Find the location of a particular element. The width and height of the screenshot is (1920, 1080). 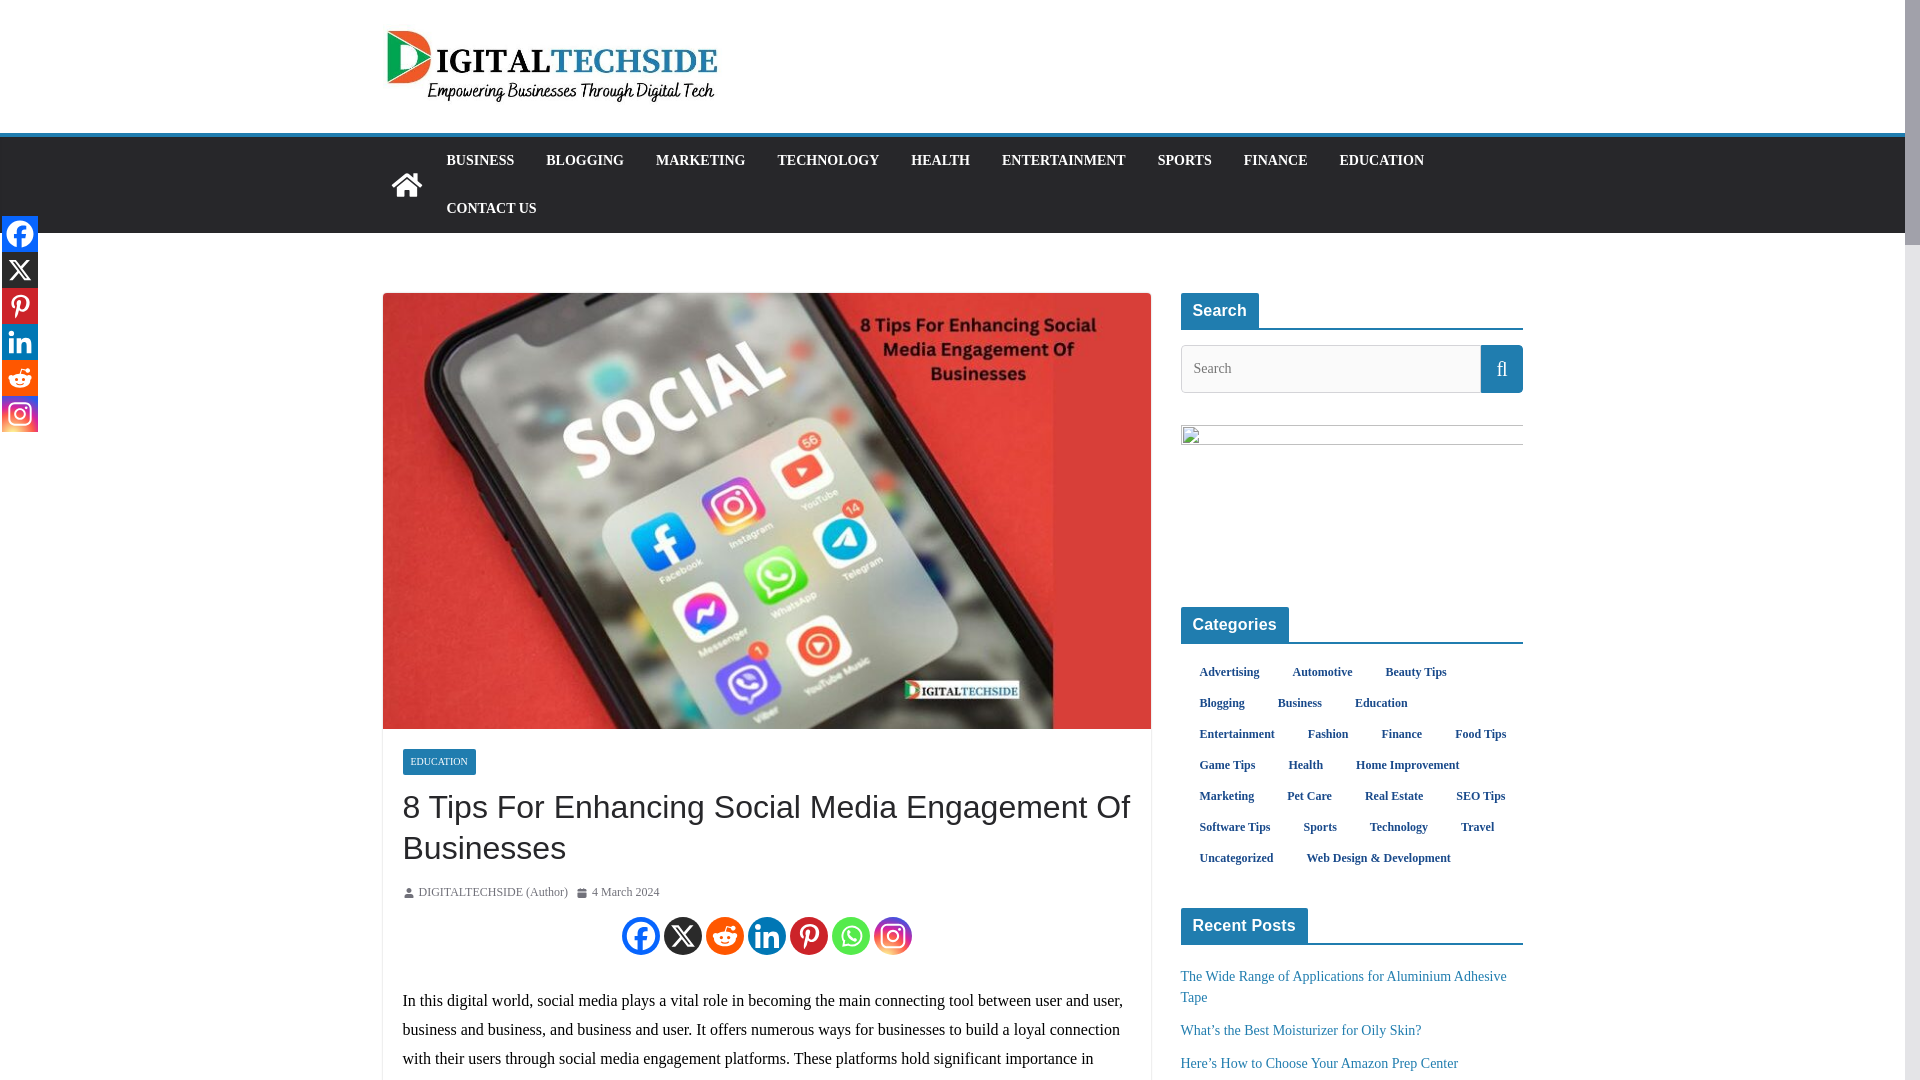

Linkedin is located at coordinates (766, 935).